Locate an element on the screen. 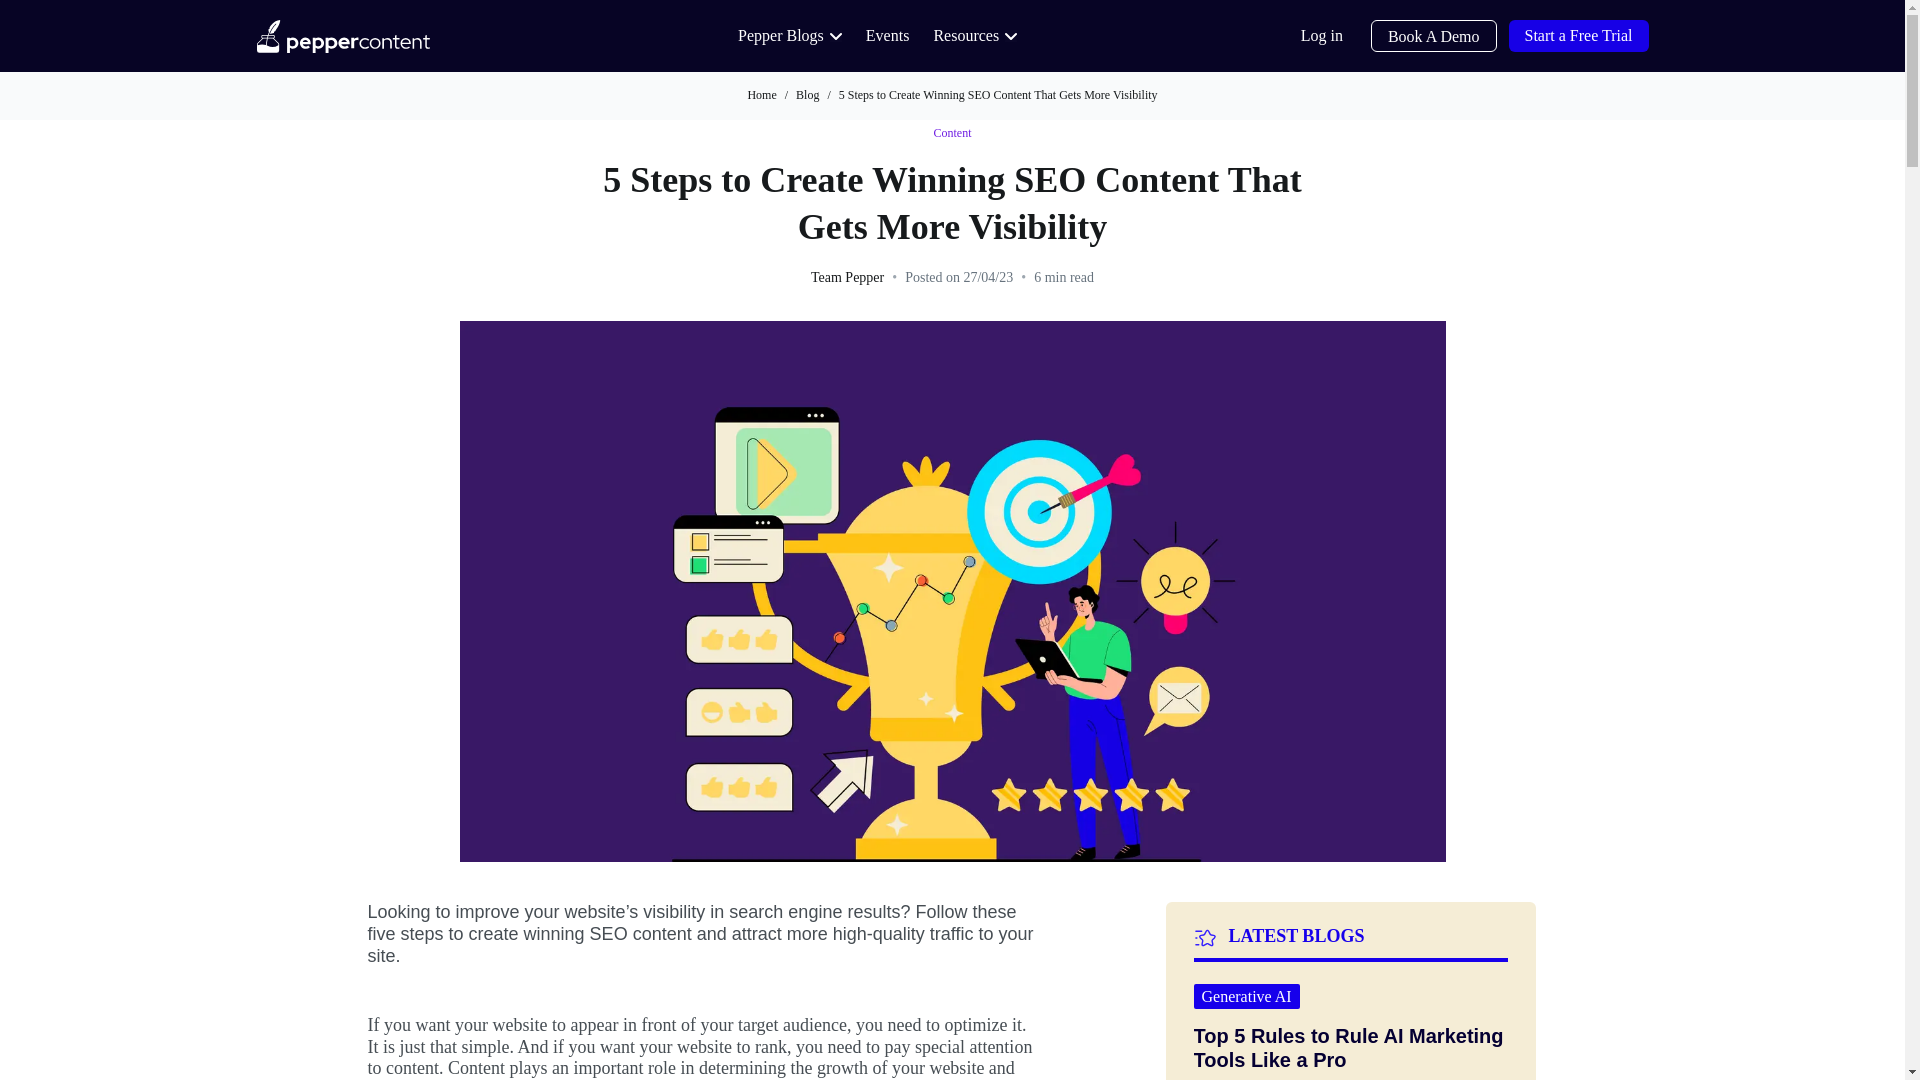 This screenshot has height=1080, width=1920. Log in is located at coordinates (1322, 36).